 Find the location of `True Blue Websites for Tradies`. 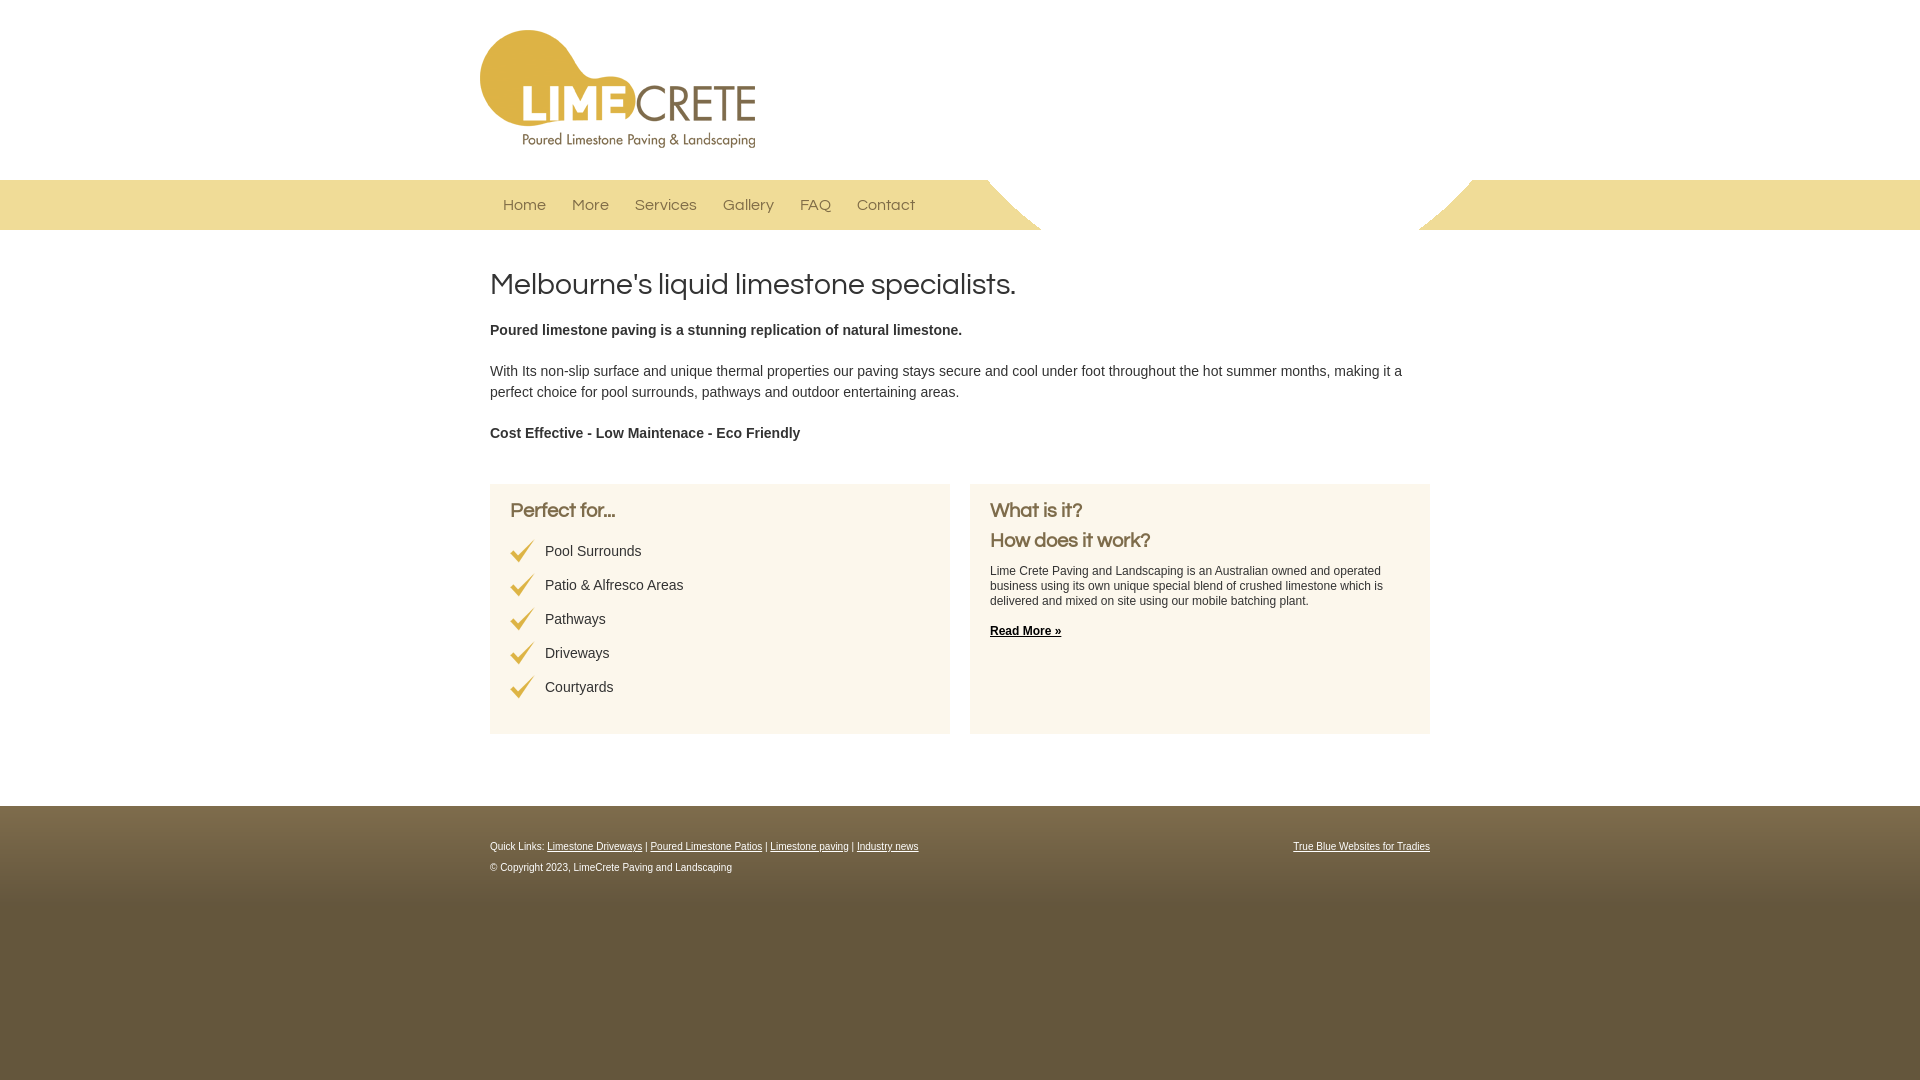

True Blue Websites for Tradies is located at coordinates (1362, 846).